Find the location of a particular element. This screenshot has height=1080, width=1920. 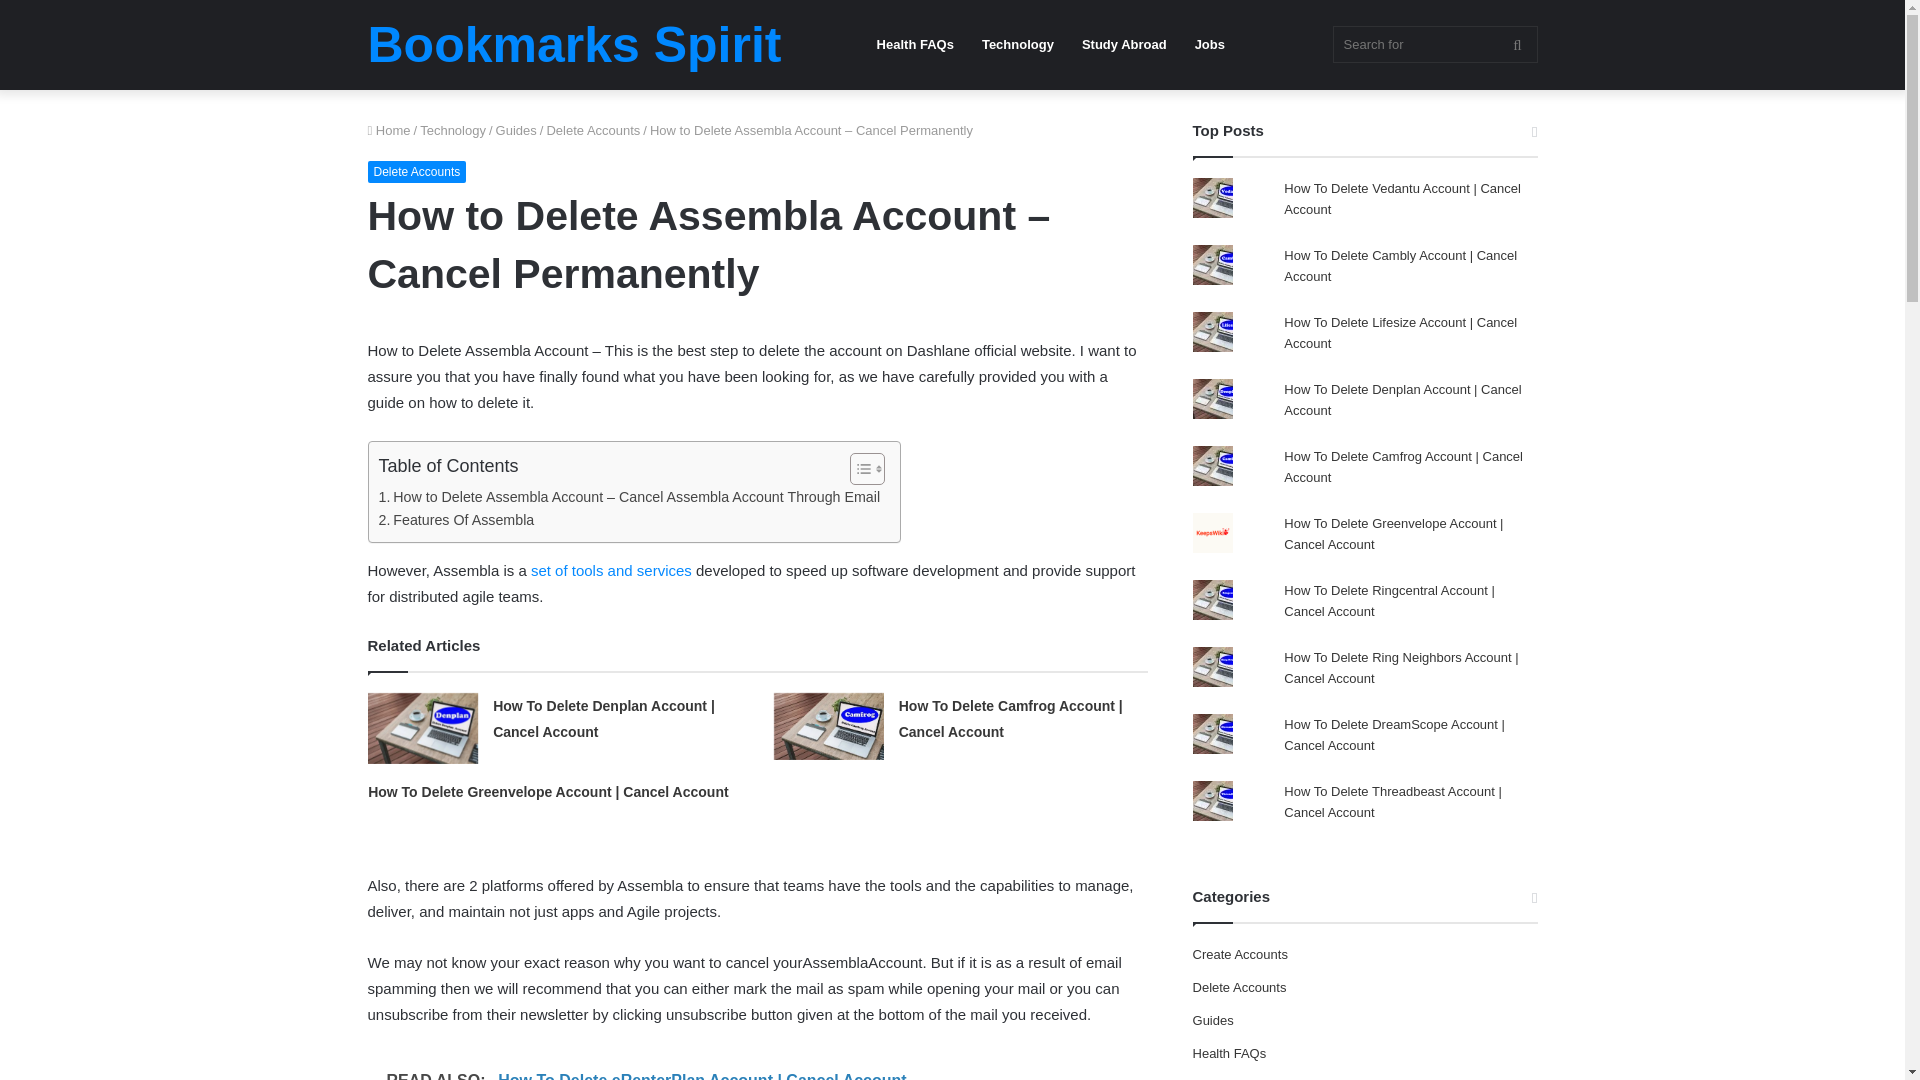

Delete Accounts is located at coordinates (592, 130).